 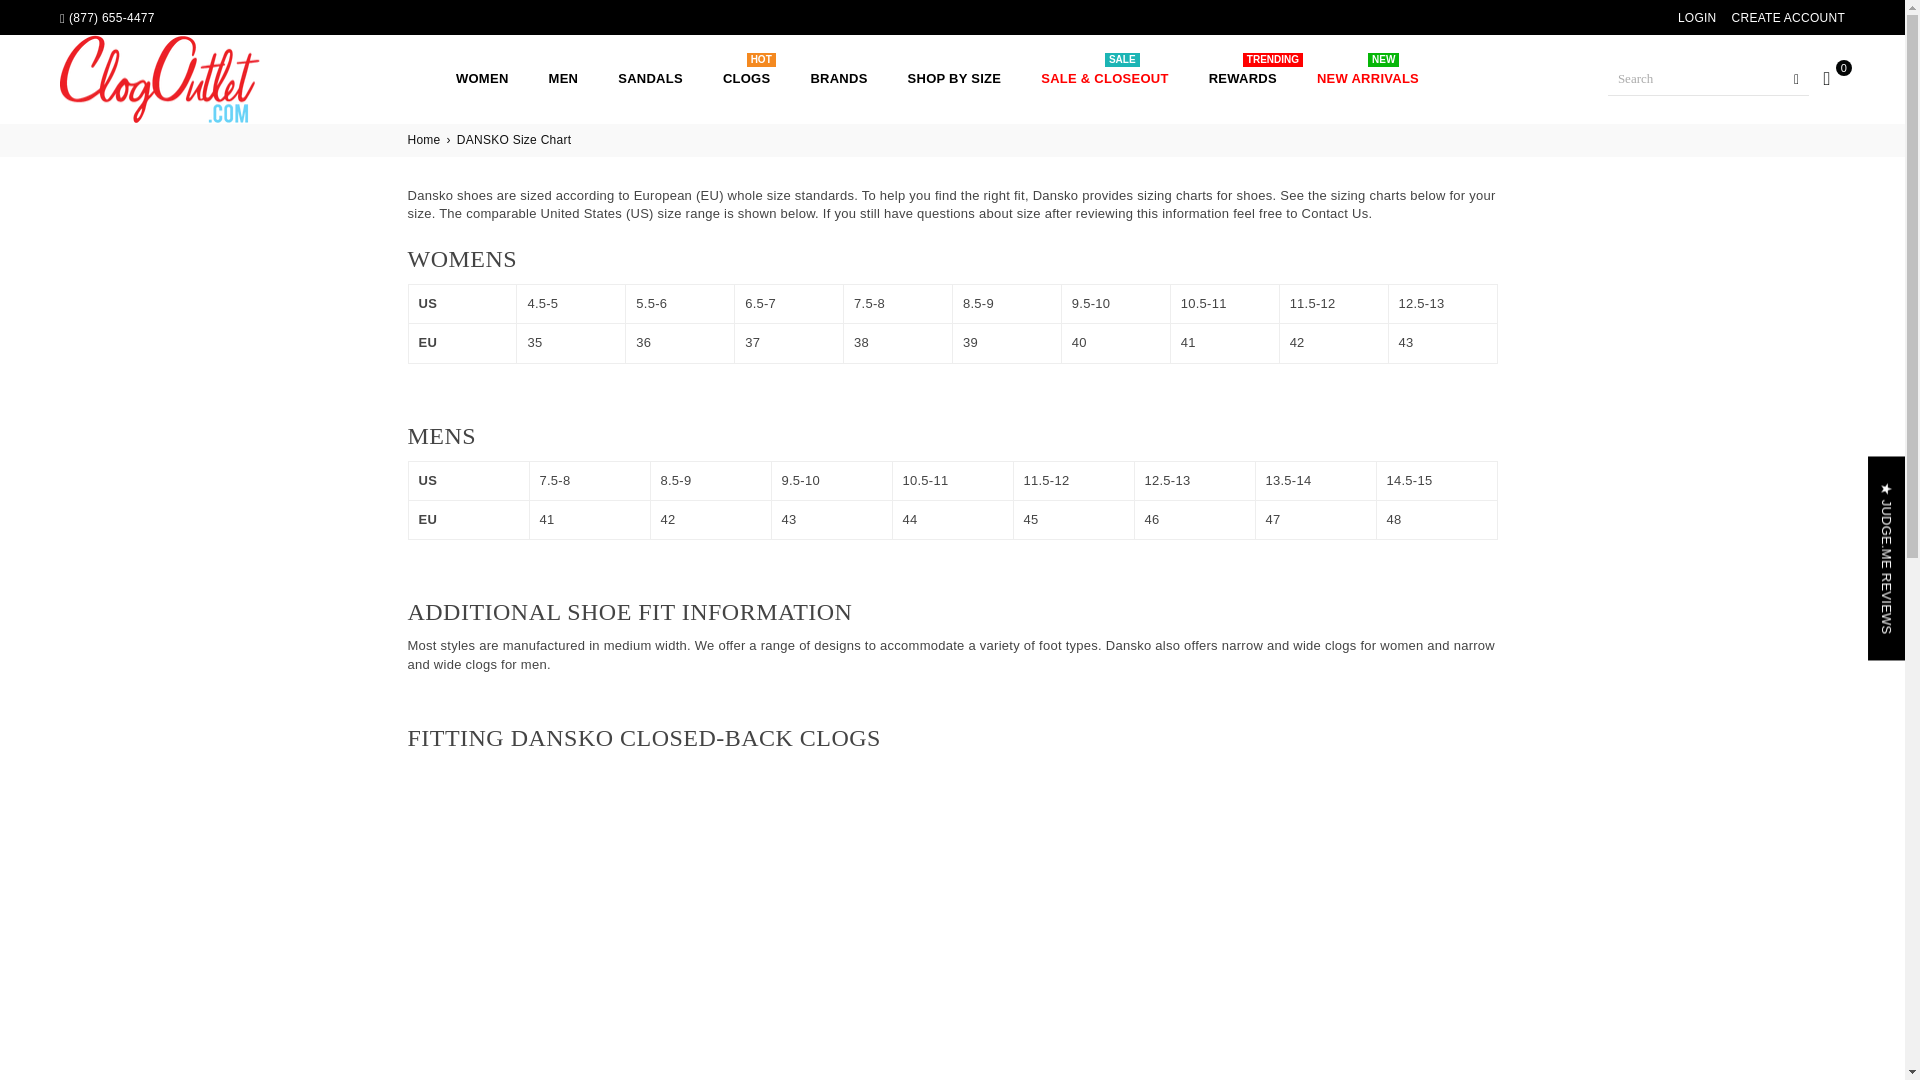 What do you see at coordinates (174, 78) in the screenshot?
I see `CLOGOUTLET.COM` at bounding box center [174, 78].